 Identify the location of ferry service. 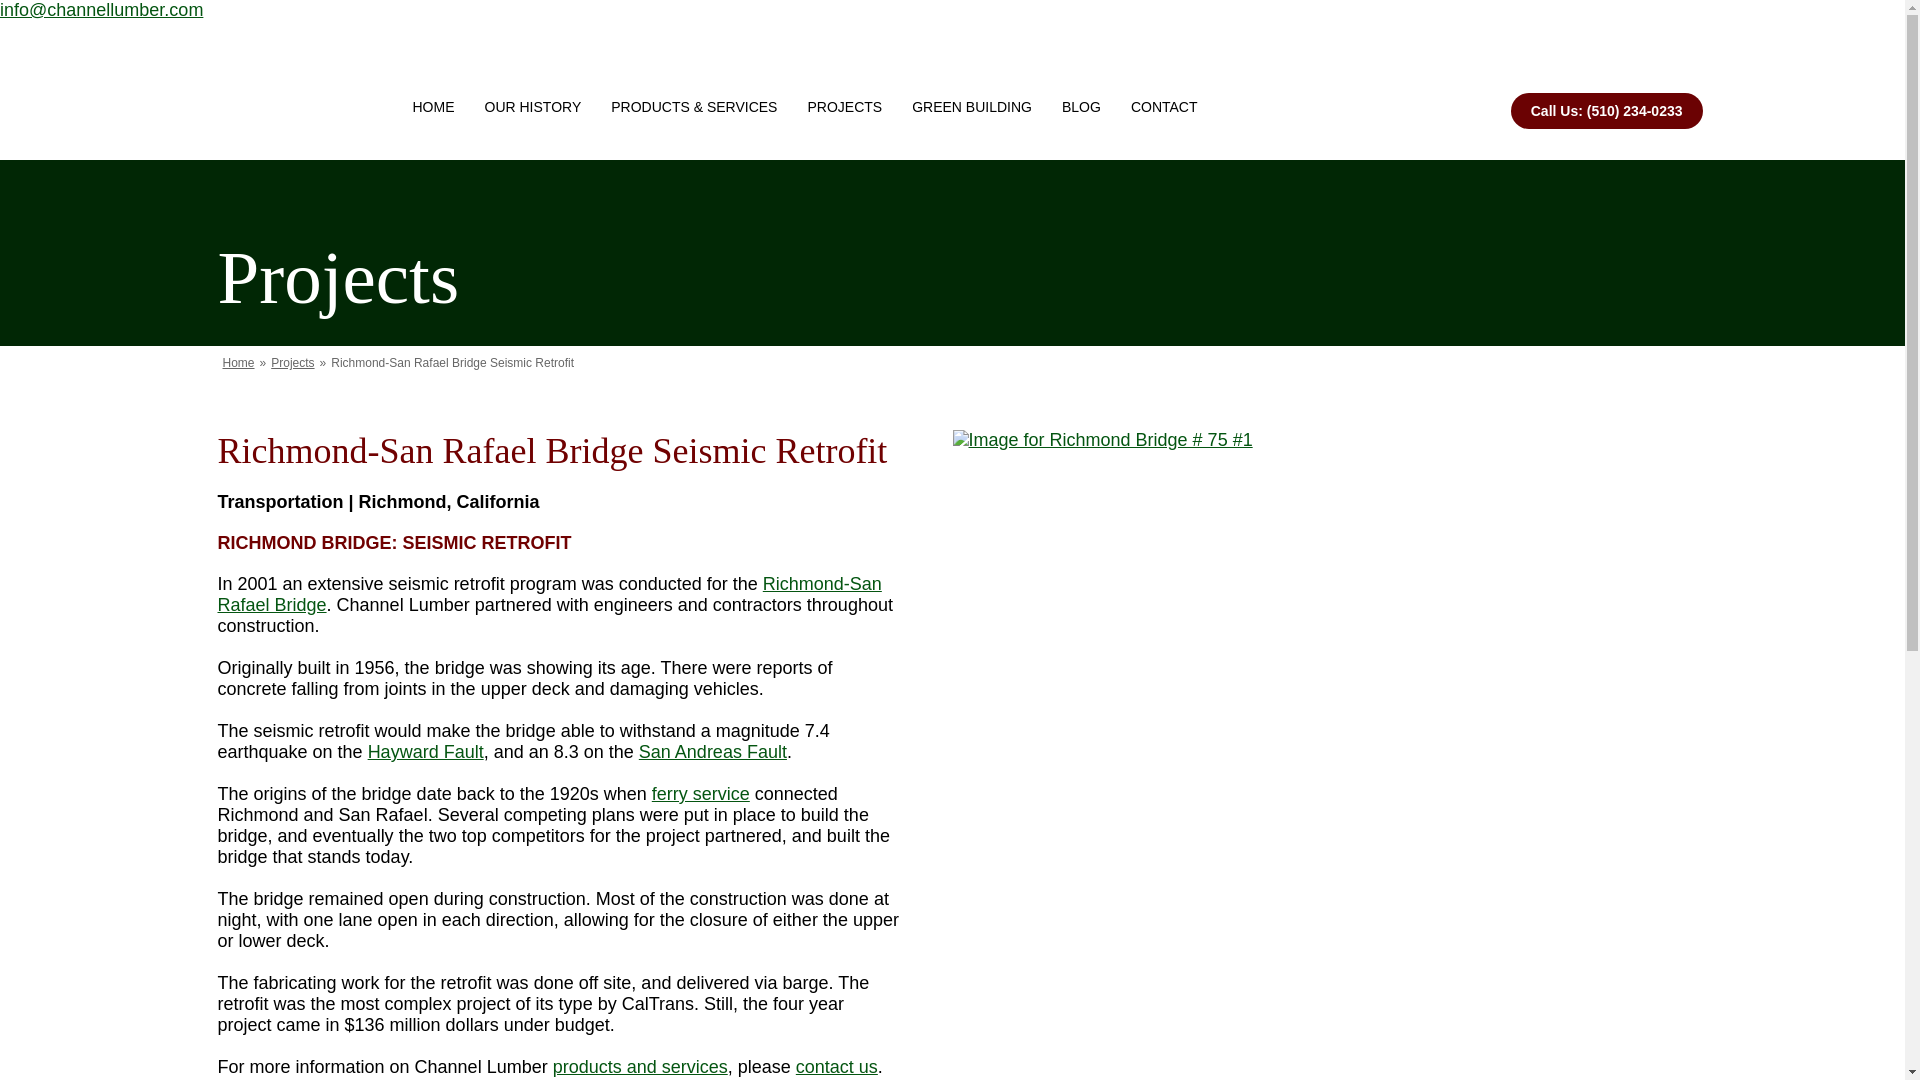
(701, 794).